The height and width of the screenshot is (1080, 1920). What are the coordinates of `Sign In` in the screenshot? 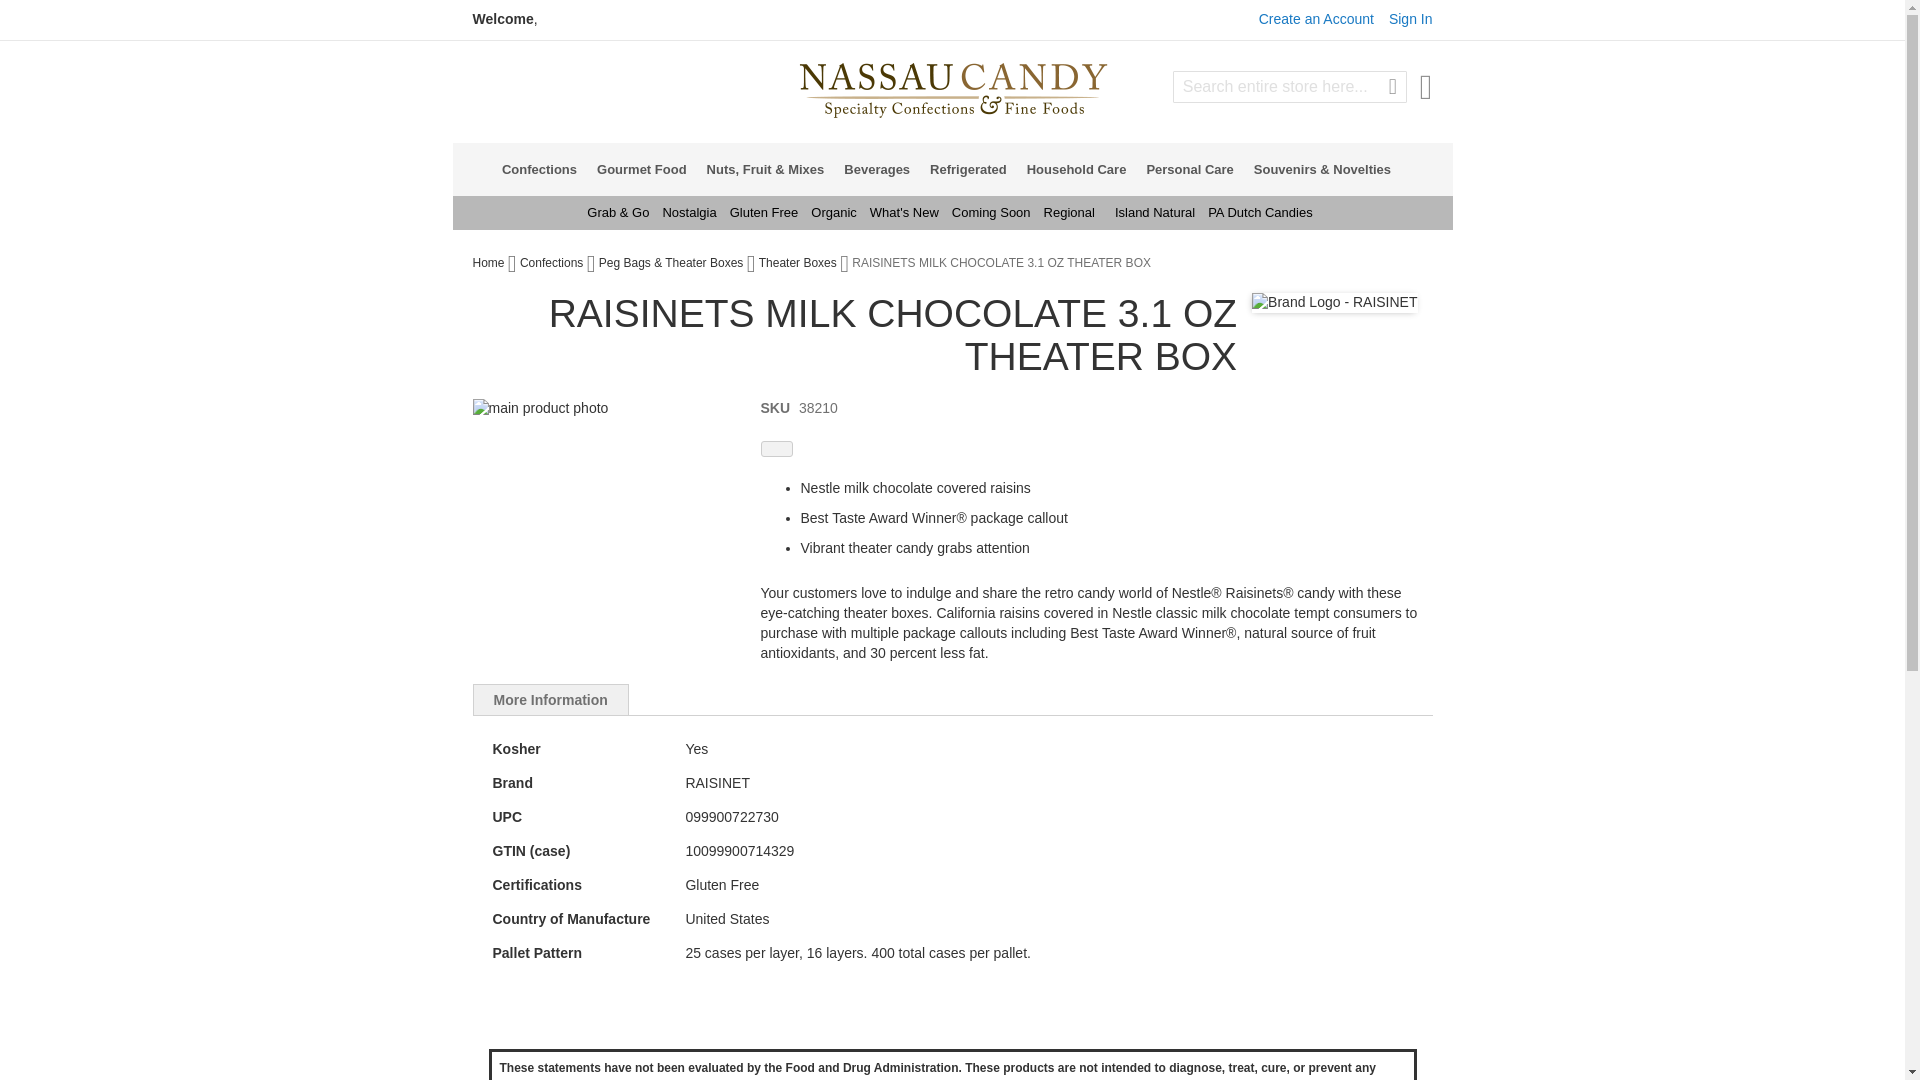 It's located at (1410, 18).